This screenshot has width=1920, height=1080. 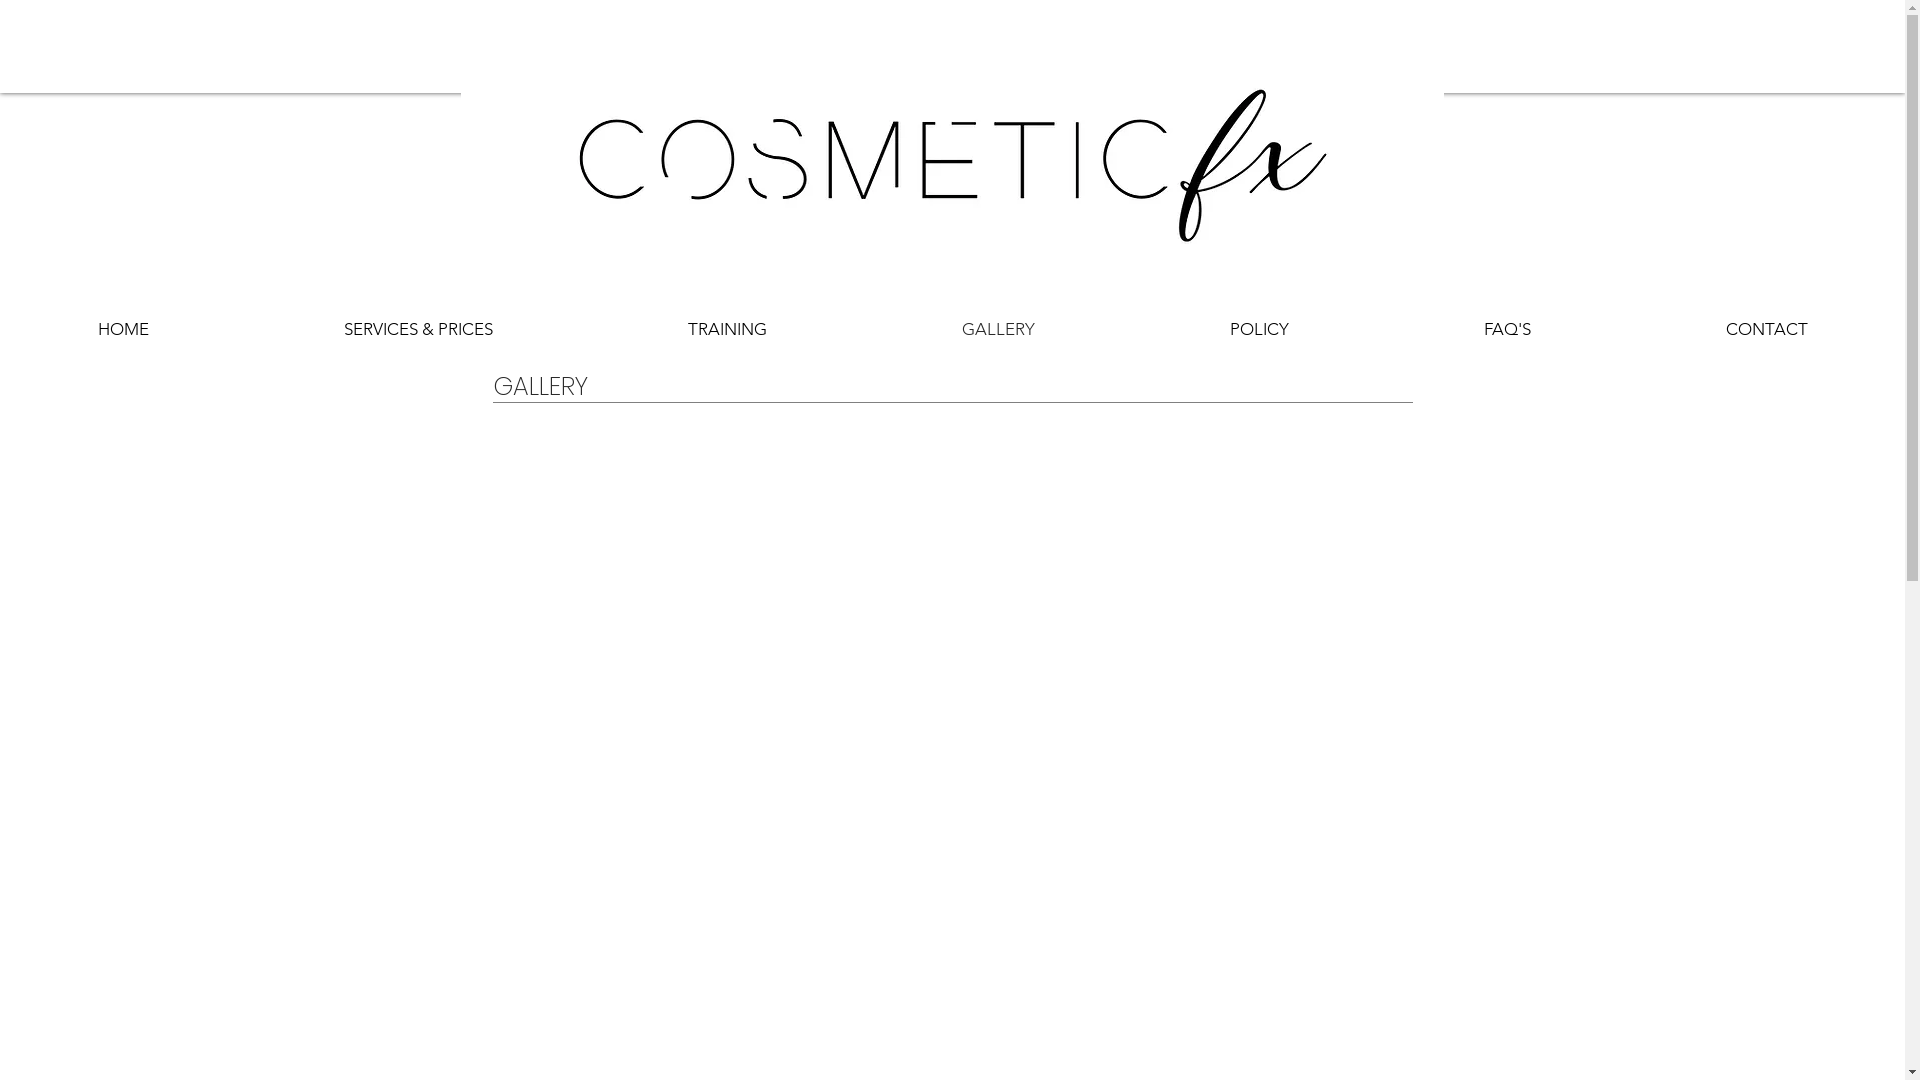 What do you see at coordinates (727, 329) in the screenshot?
I see `TRAINING` at bounding box center [727, 329].